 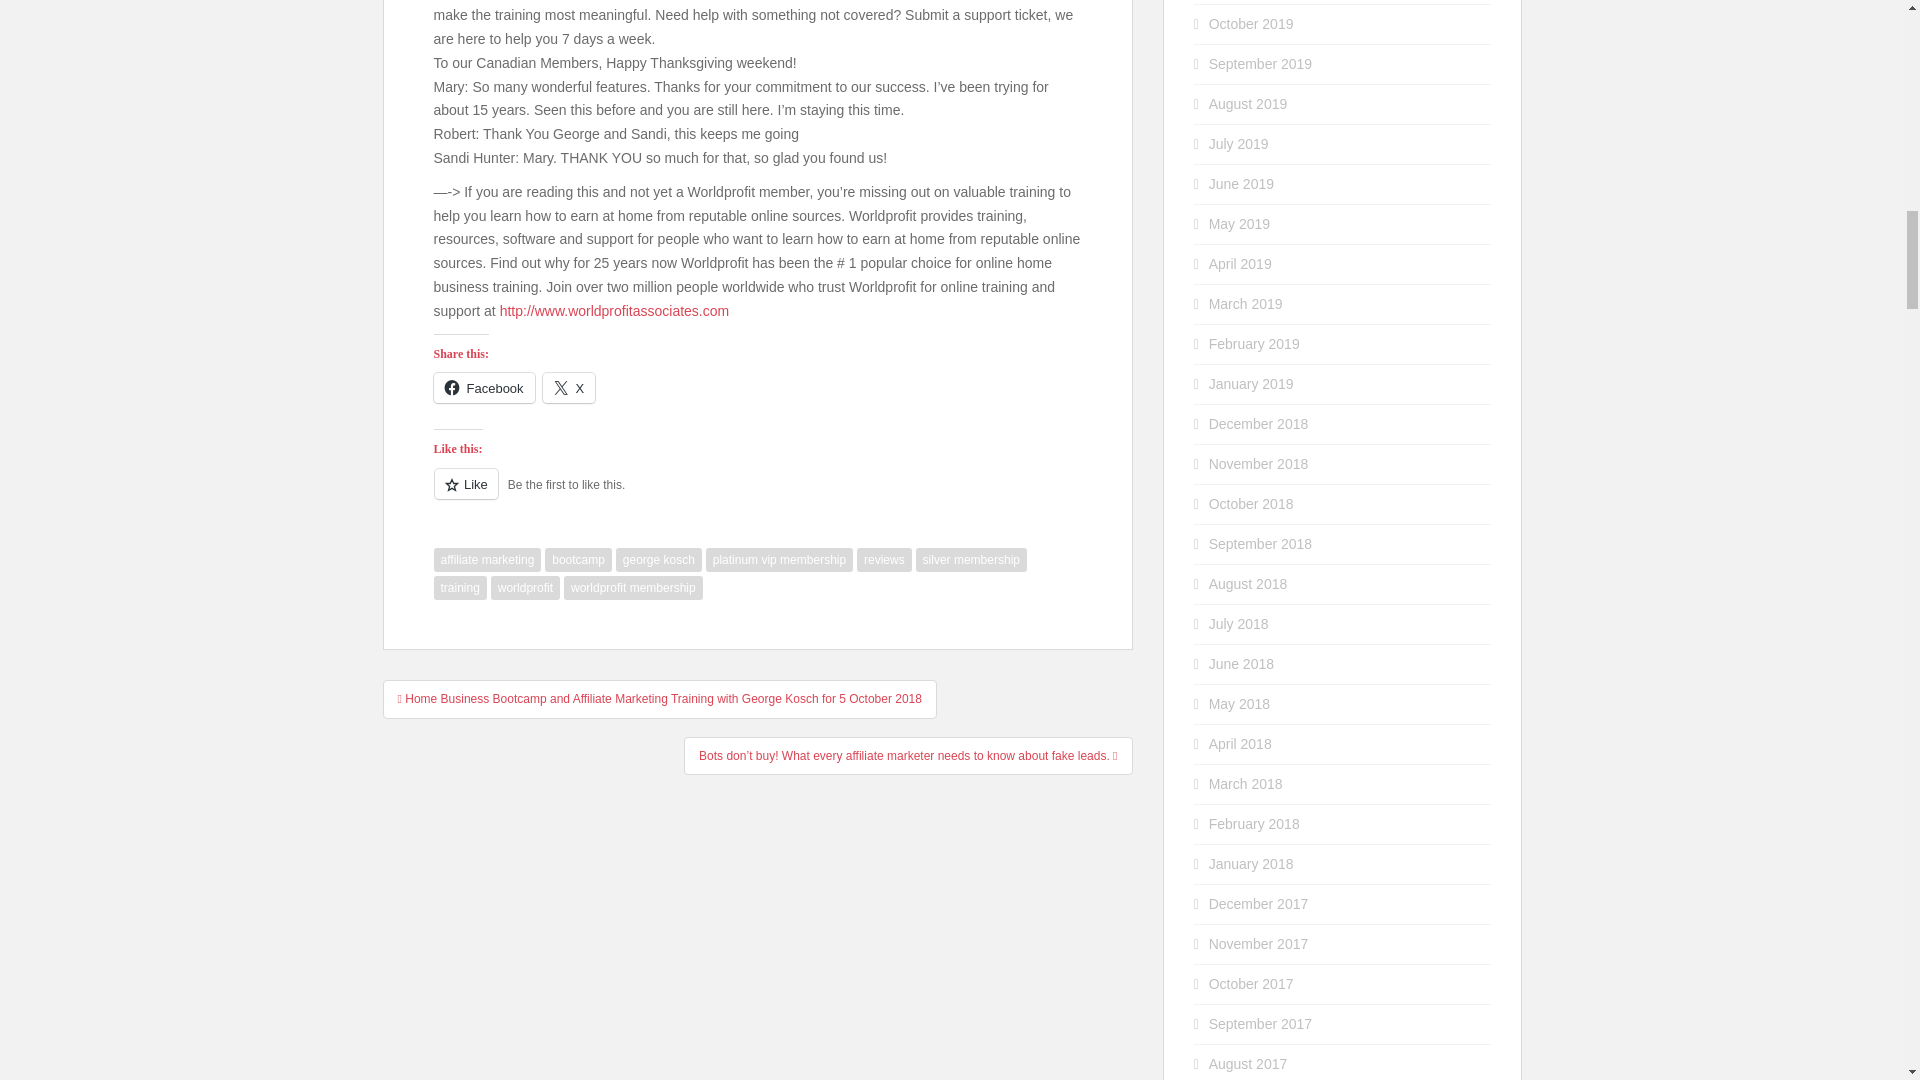 I want to click on george kosch, so click(x=659, y=560).